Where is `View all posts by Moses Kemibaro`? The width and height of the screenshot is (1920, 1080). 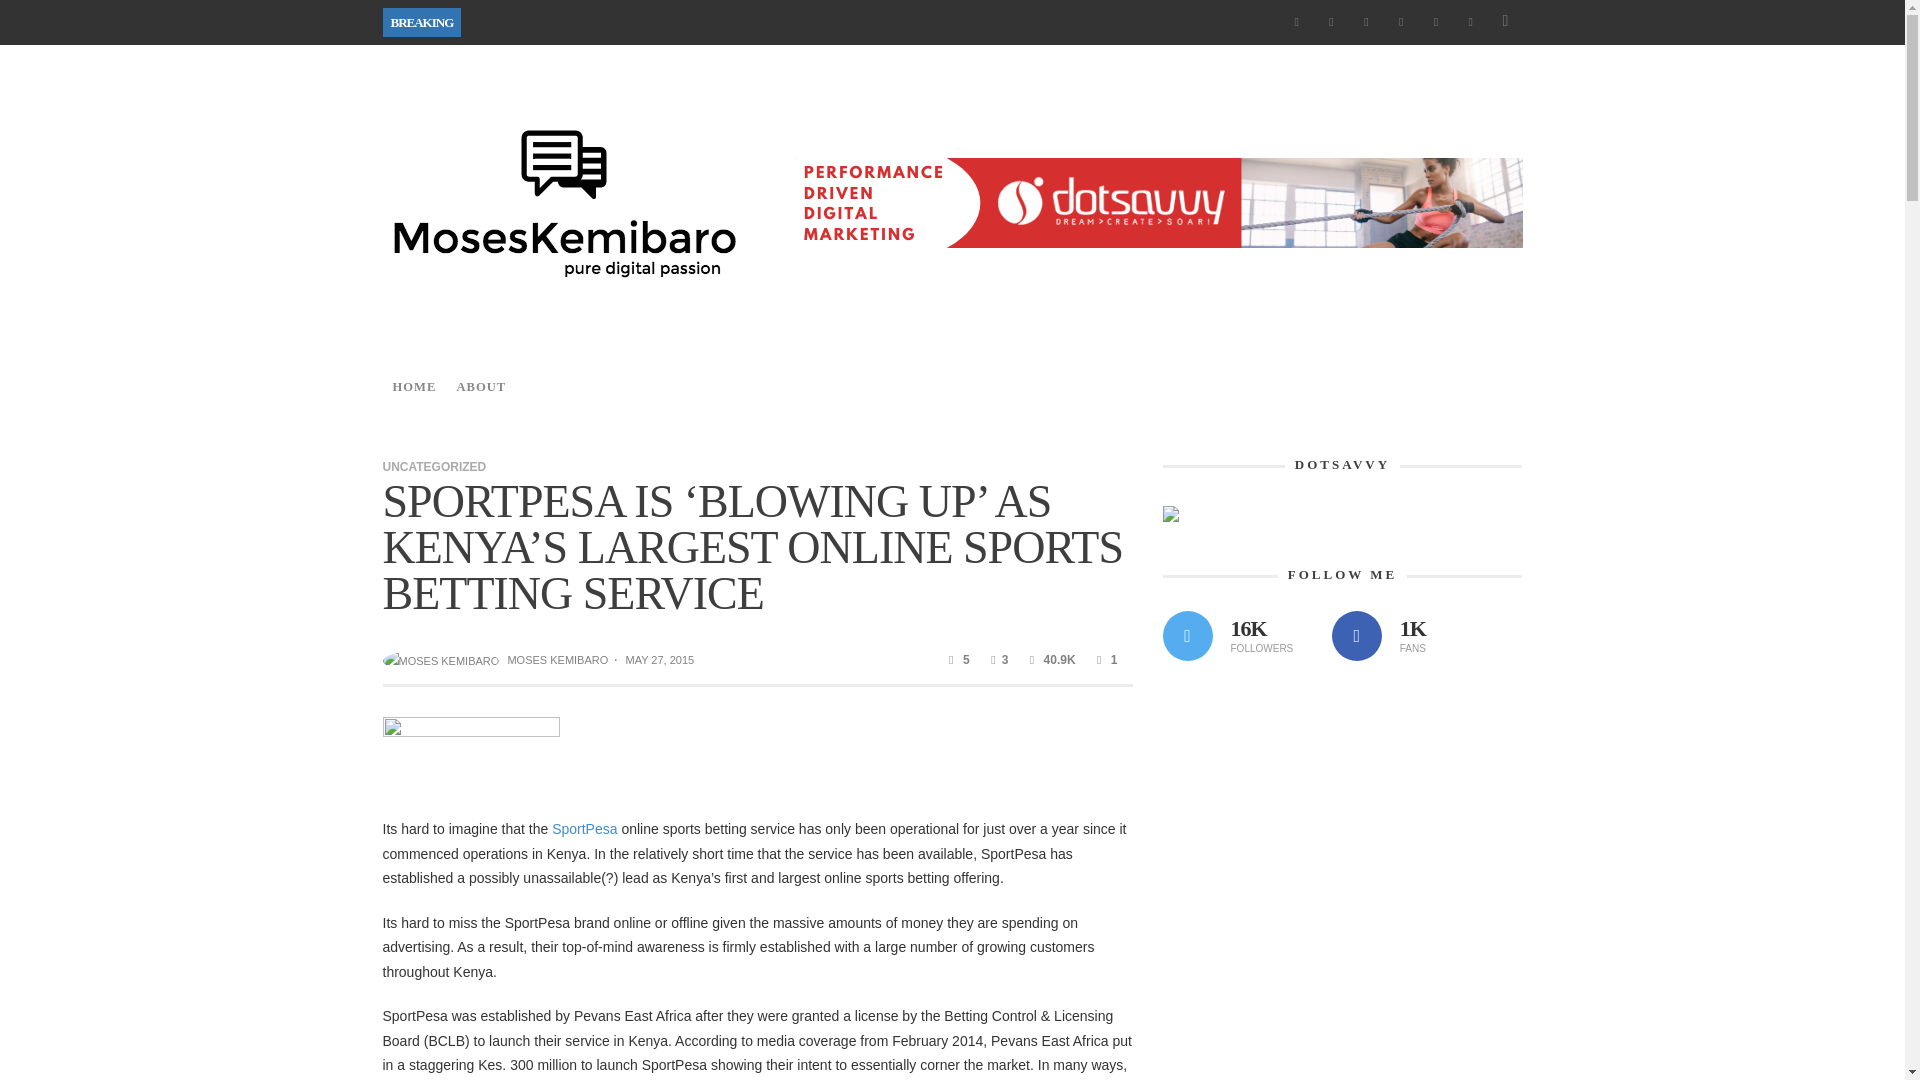 View all posts by Moses Kemibaro is located at coordinates (557, 660).